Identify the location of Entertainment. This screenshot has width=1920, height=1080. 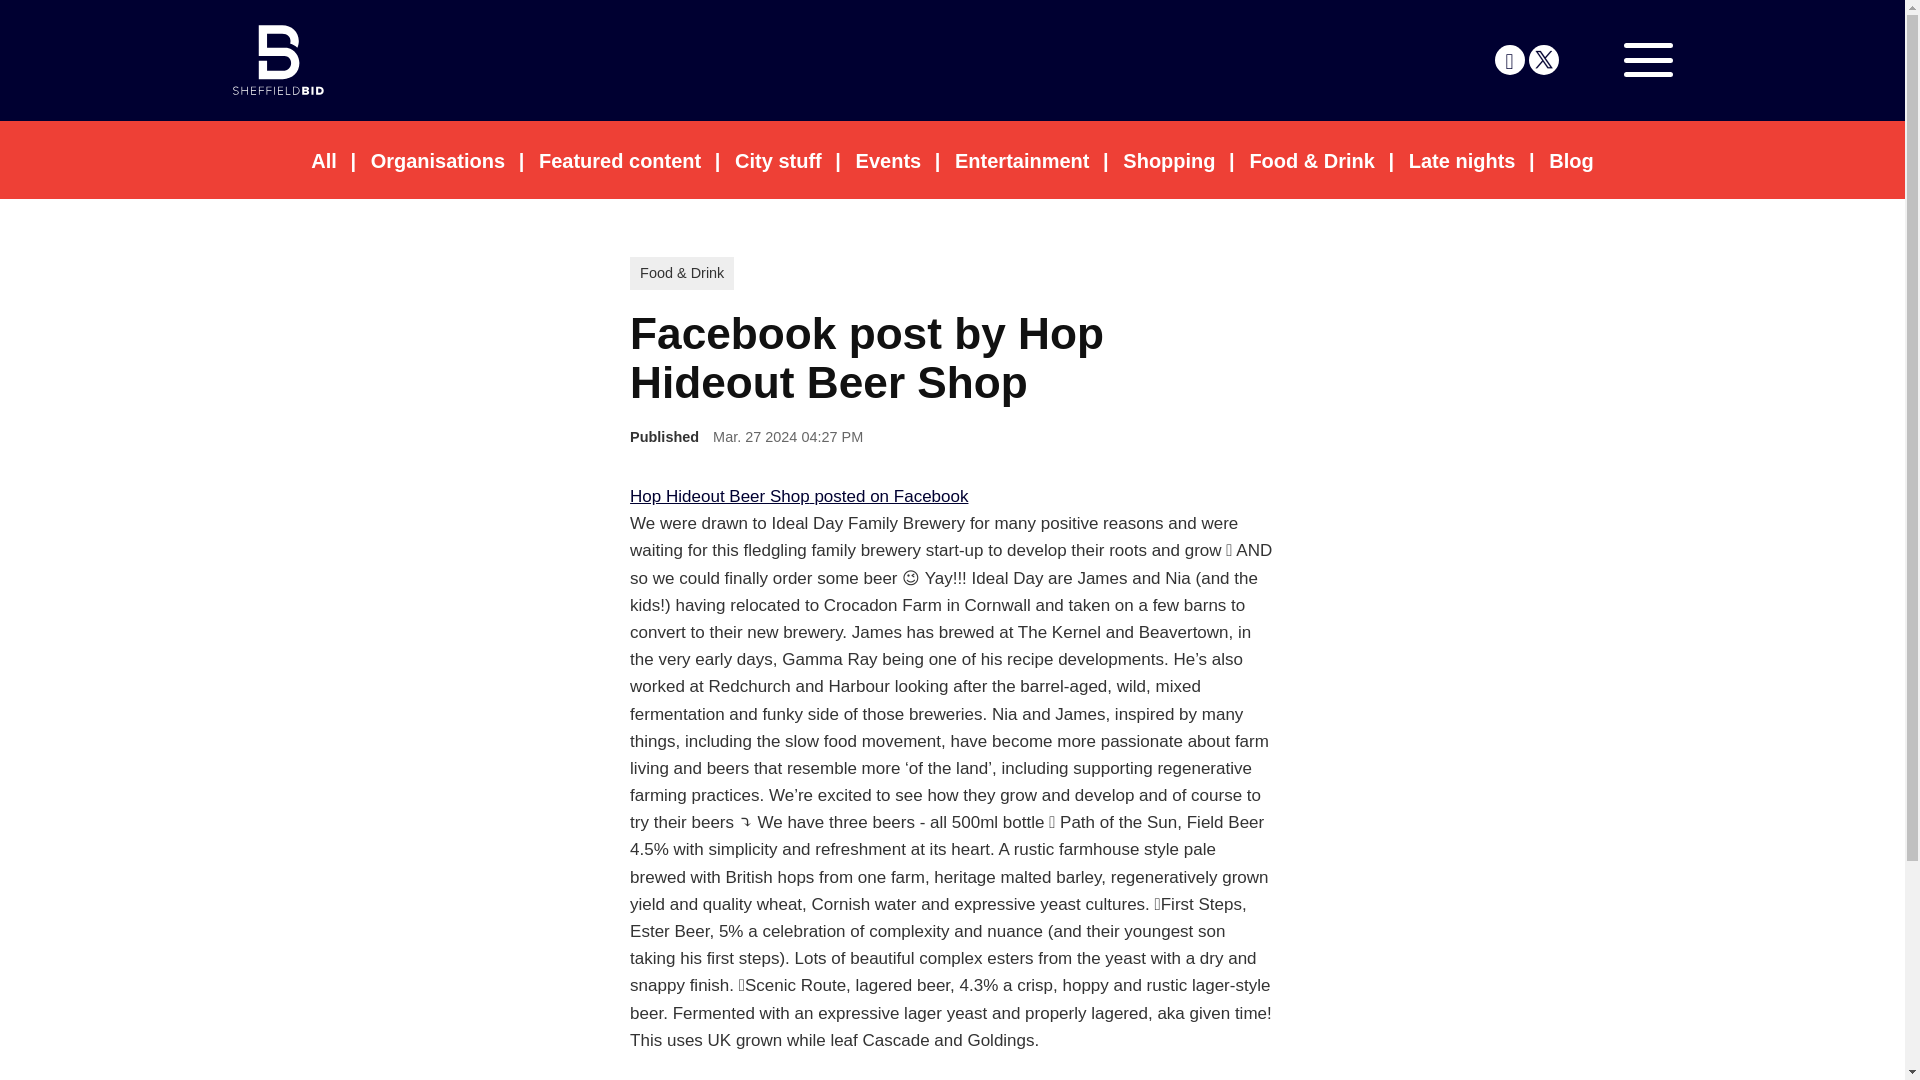
(1021, 160).